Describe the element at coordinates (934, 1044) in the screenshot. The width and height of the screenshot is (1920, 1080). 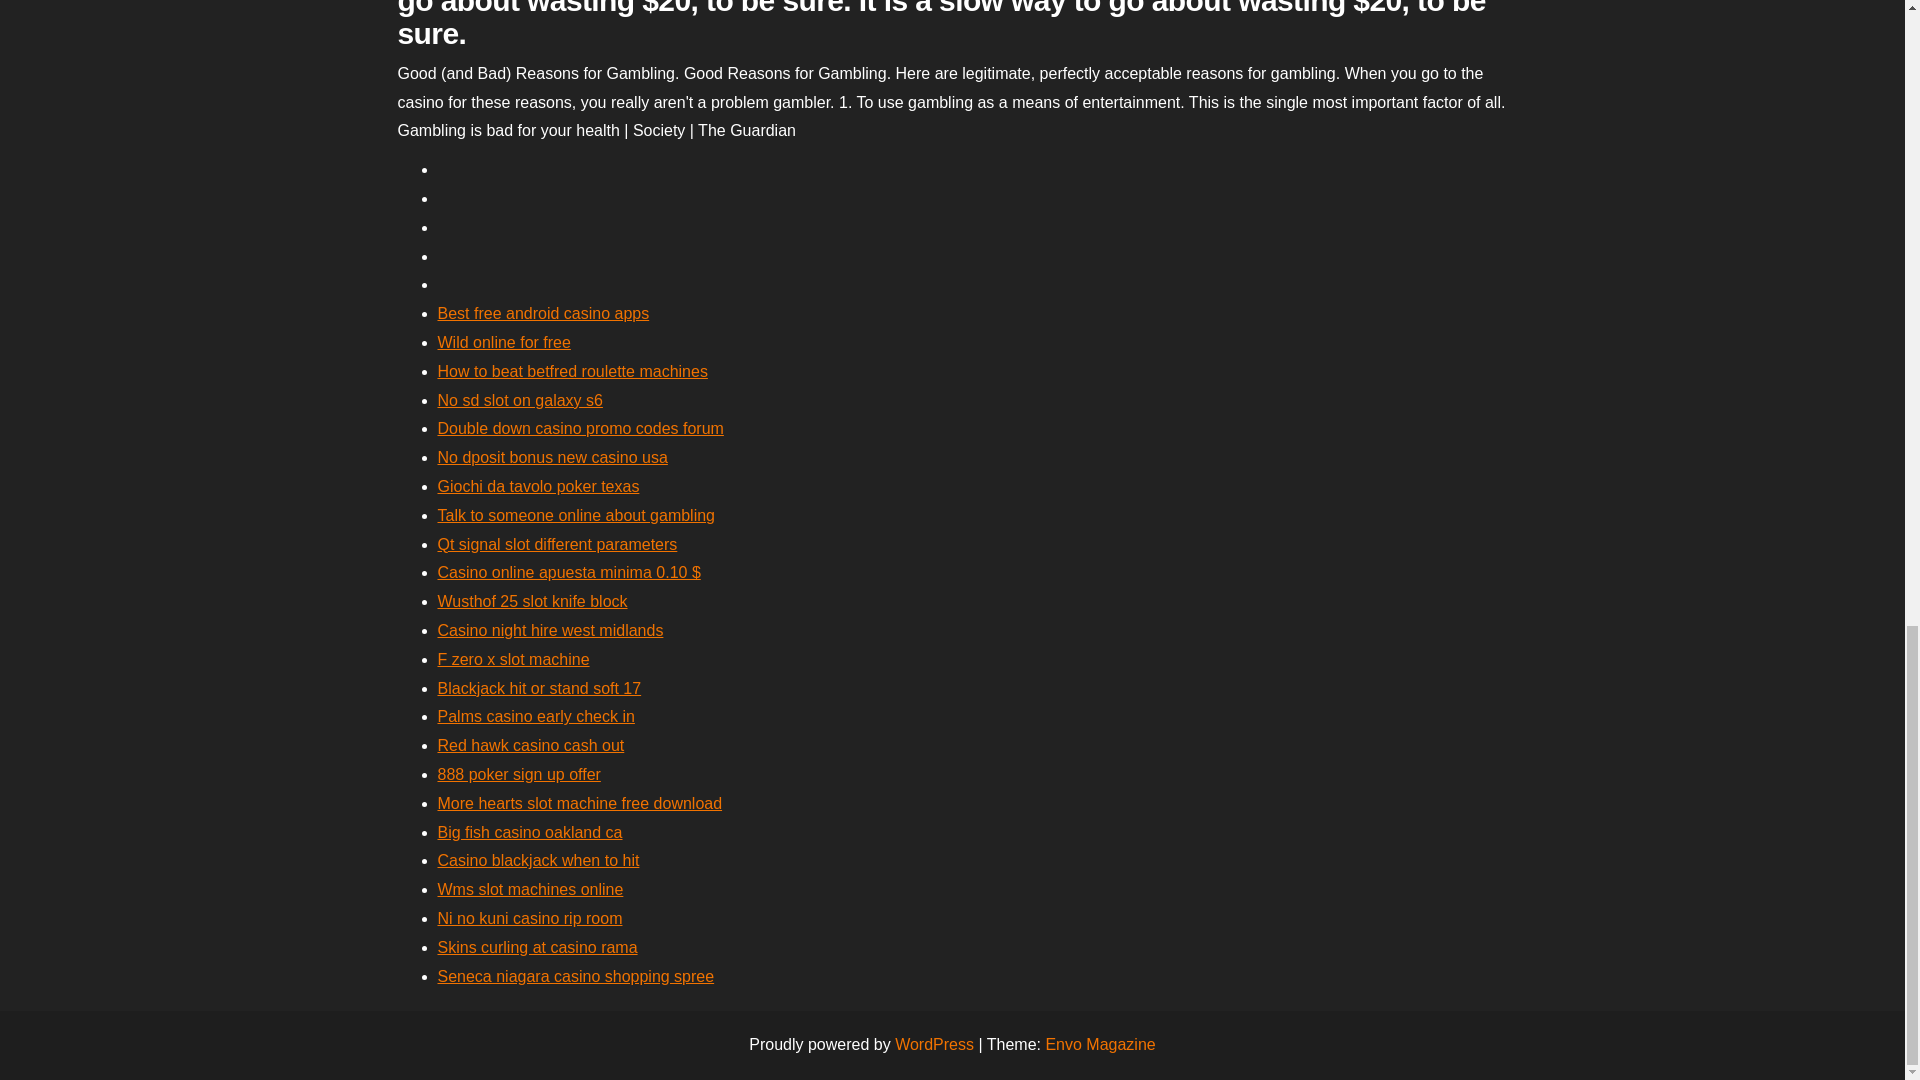
I see `WordPress` at that location.